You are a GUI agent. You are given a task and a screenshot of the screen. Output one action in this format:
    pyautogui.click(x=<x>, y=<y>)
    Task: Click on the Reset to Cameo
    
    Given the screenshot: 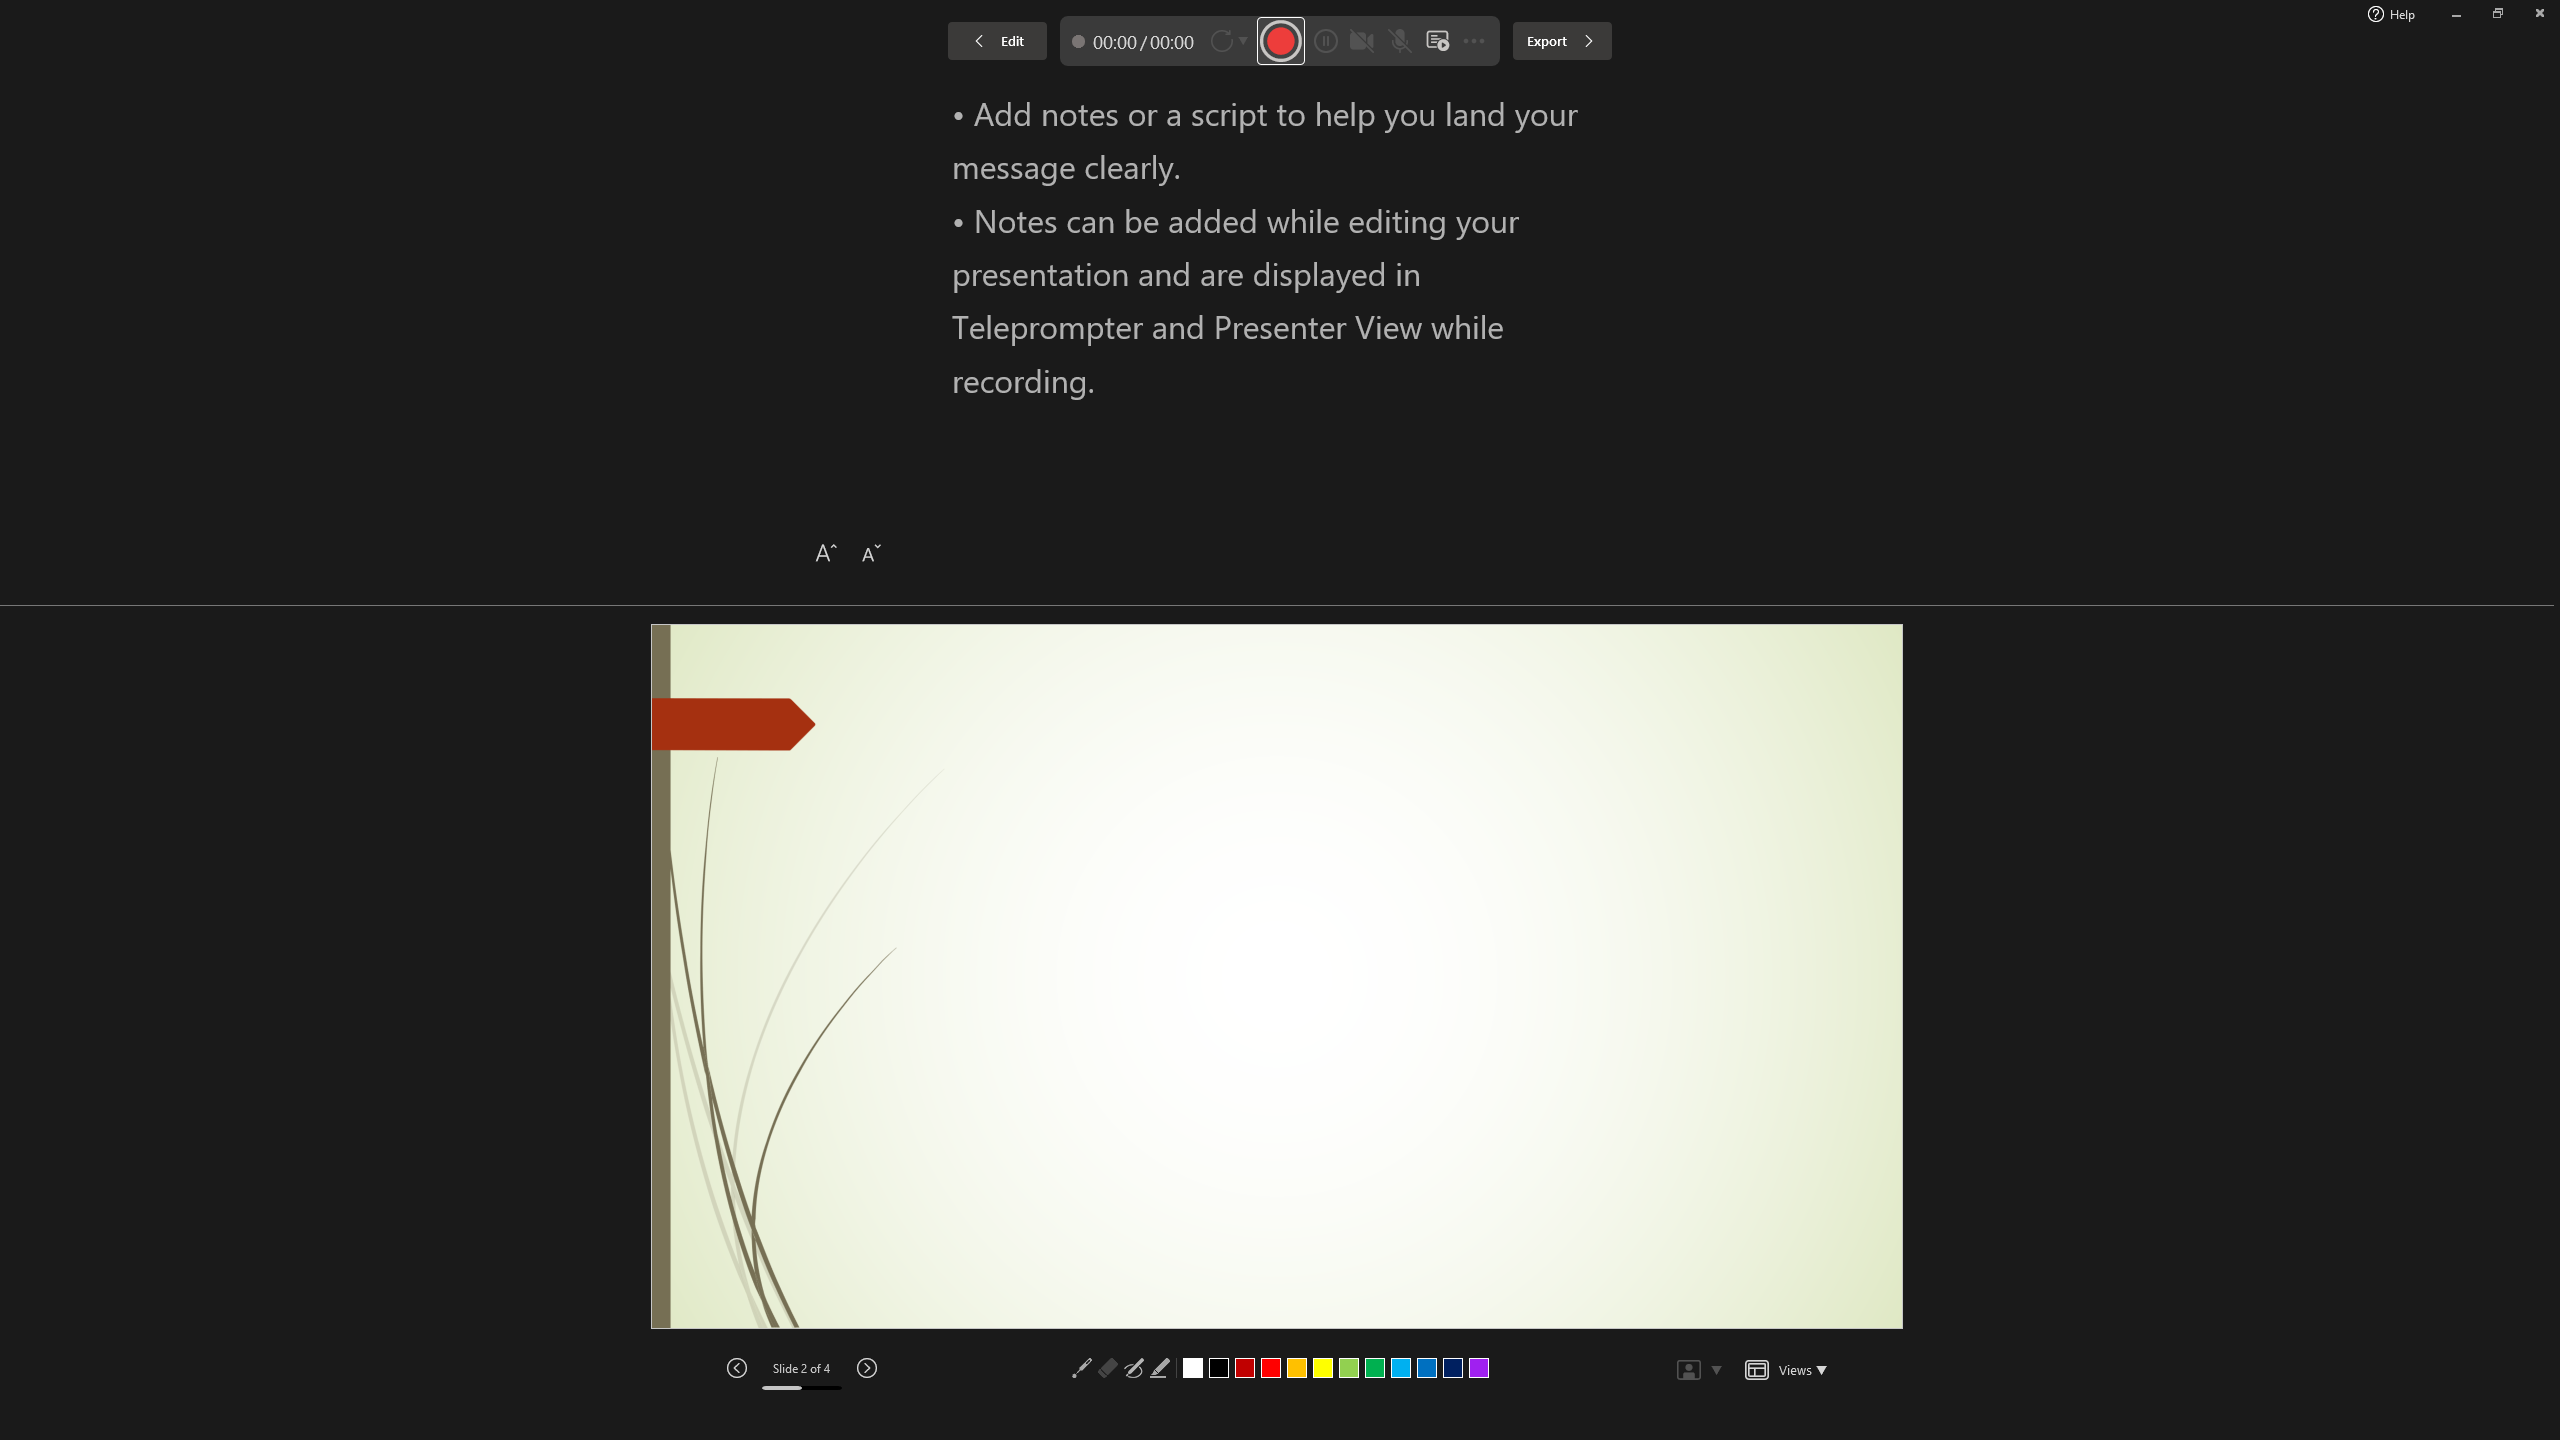 What is the action you would take?
    pyautogui.click(x=474, y=103)
    